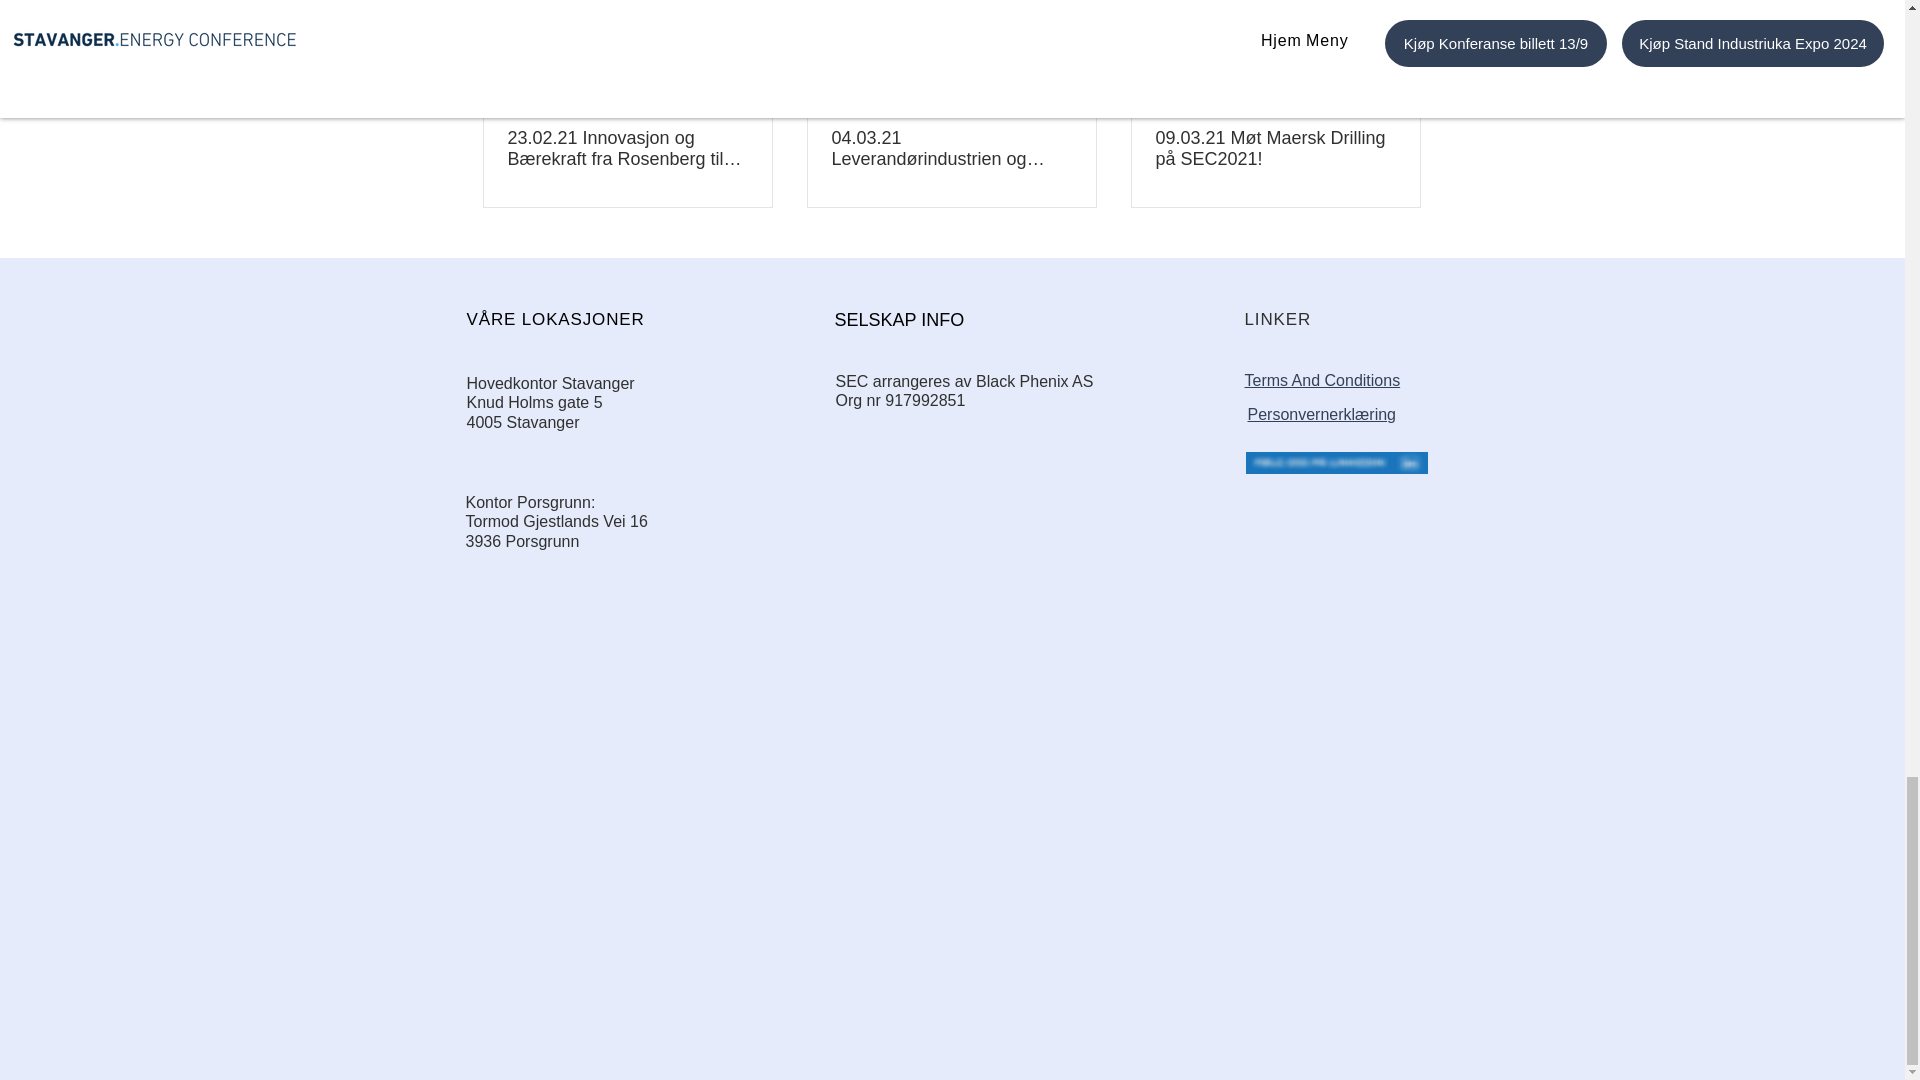 This screenshot has height=1080, width=1920. Describe the element at coordinates (1322, 380) in the screenshot. I see `Terms And Conditions` at that location.